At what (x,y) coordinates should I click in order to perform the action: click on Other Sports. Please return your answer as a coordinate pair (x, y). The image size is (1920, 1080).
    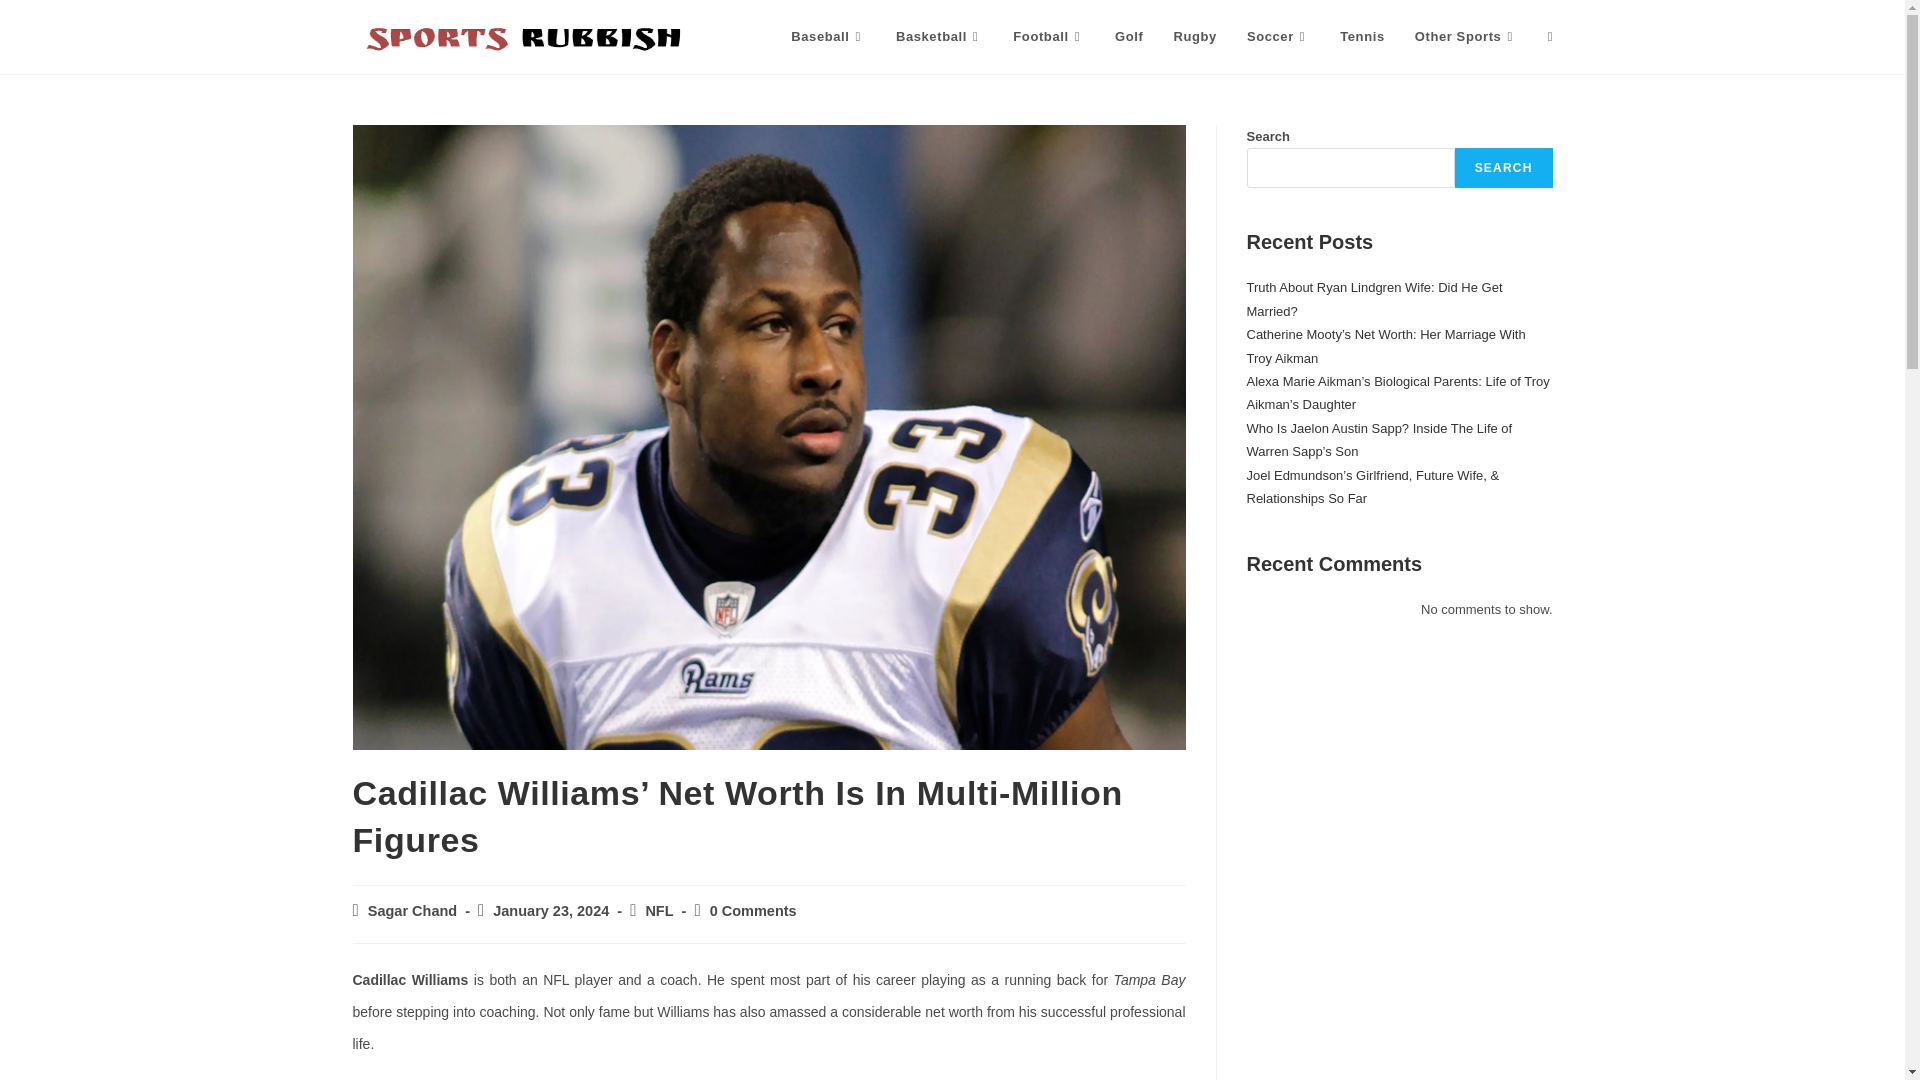
    Looking at the image, I should click on (1466, 37).